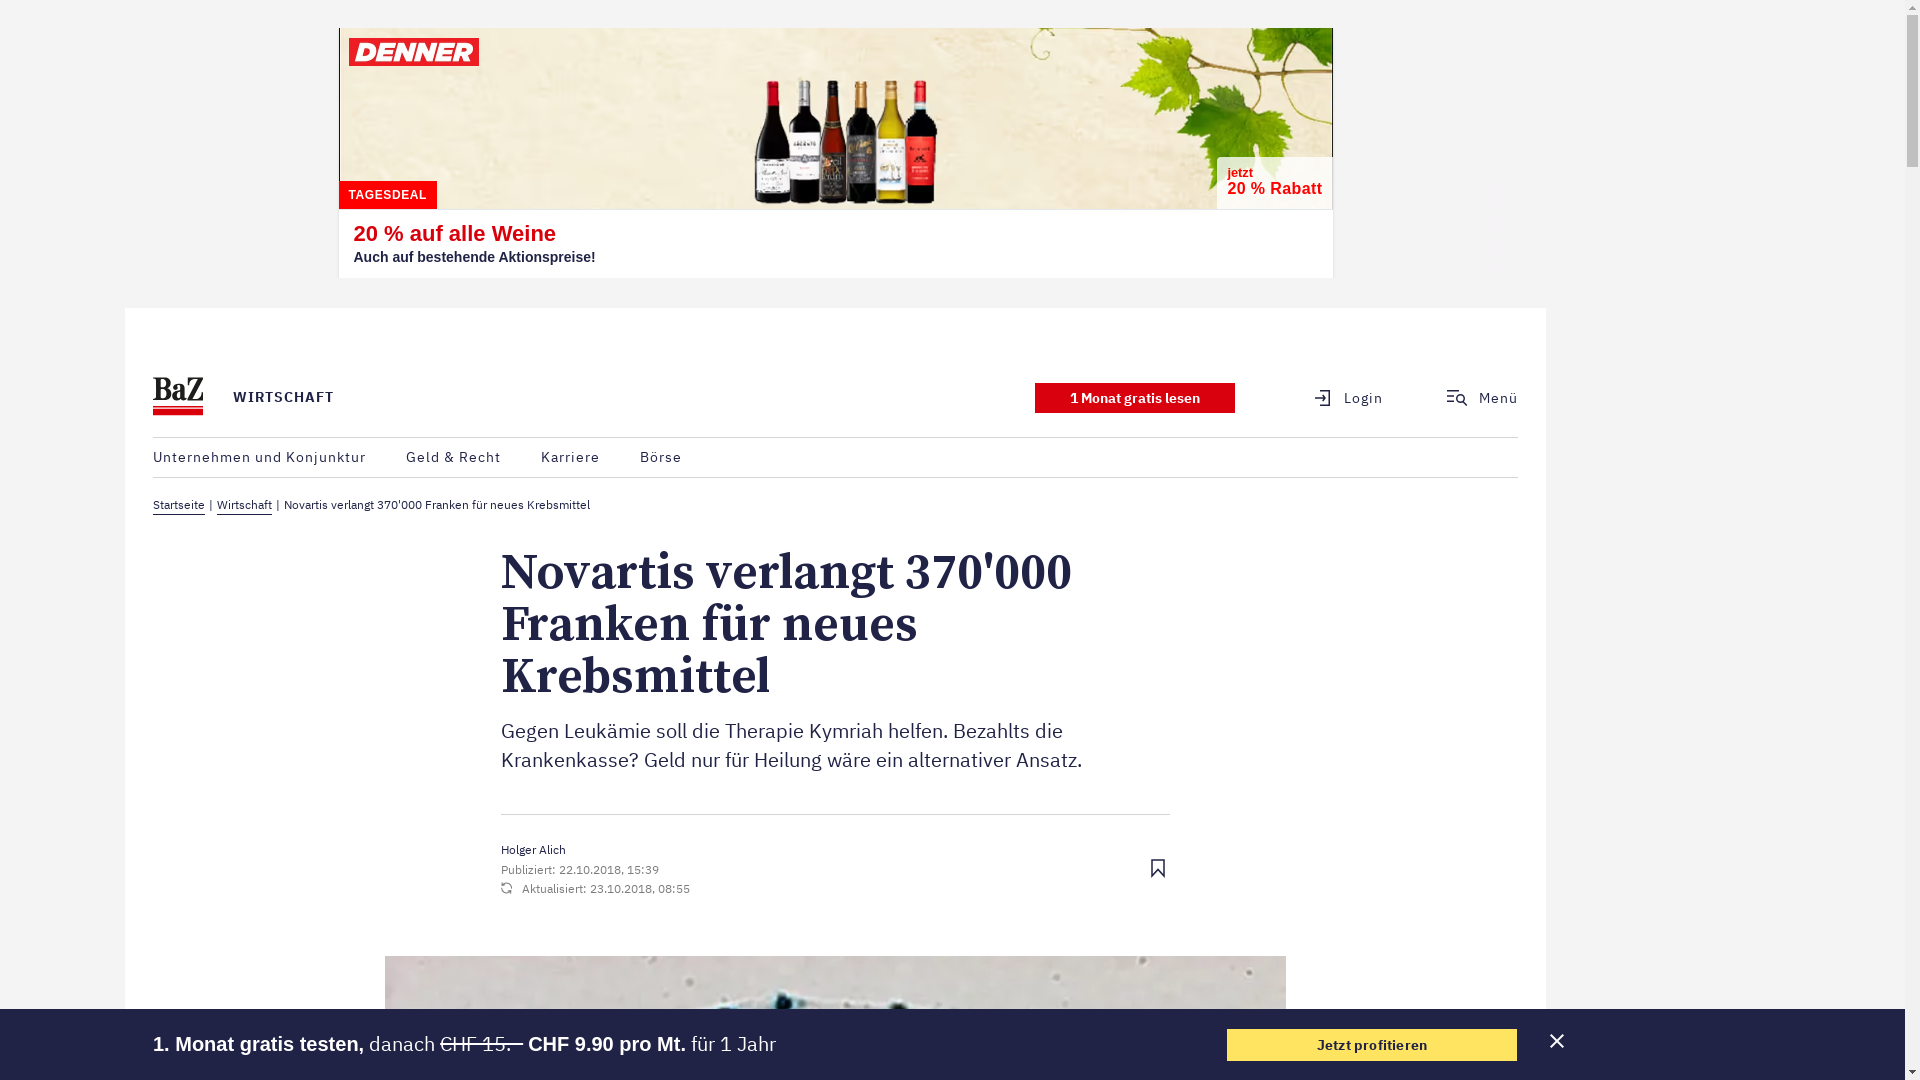  What do you see at coordinates (284, 397) in the screenshot?
I see `WIRTSCHAFT` at bounding box center [284, 397].